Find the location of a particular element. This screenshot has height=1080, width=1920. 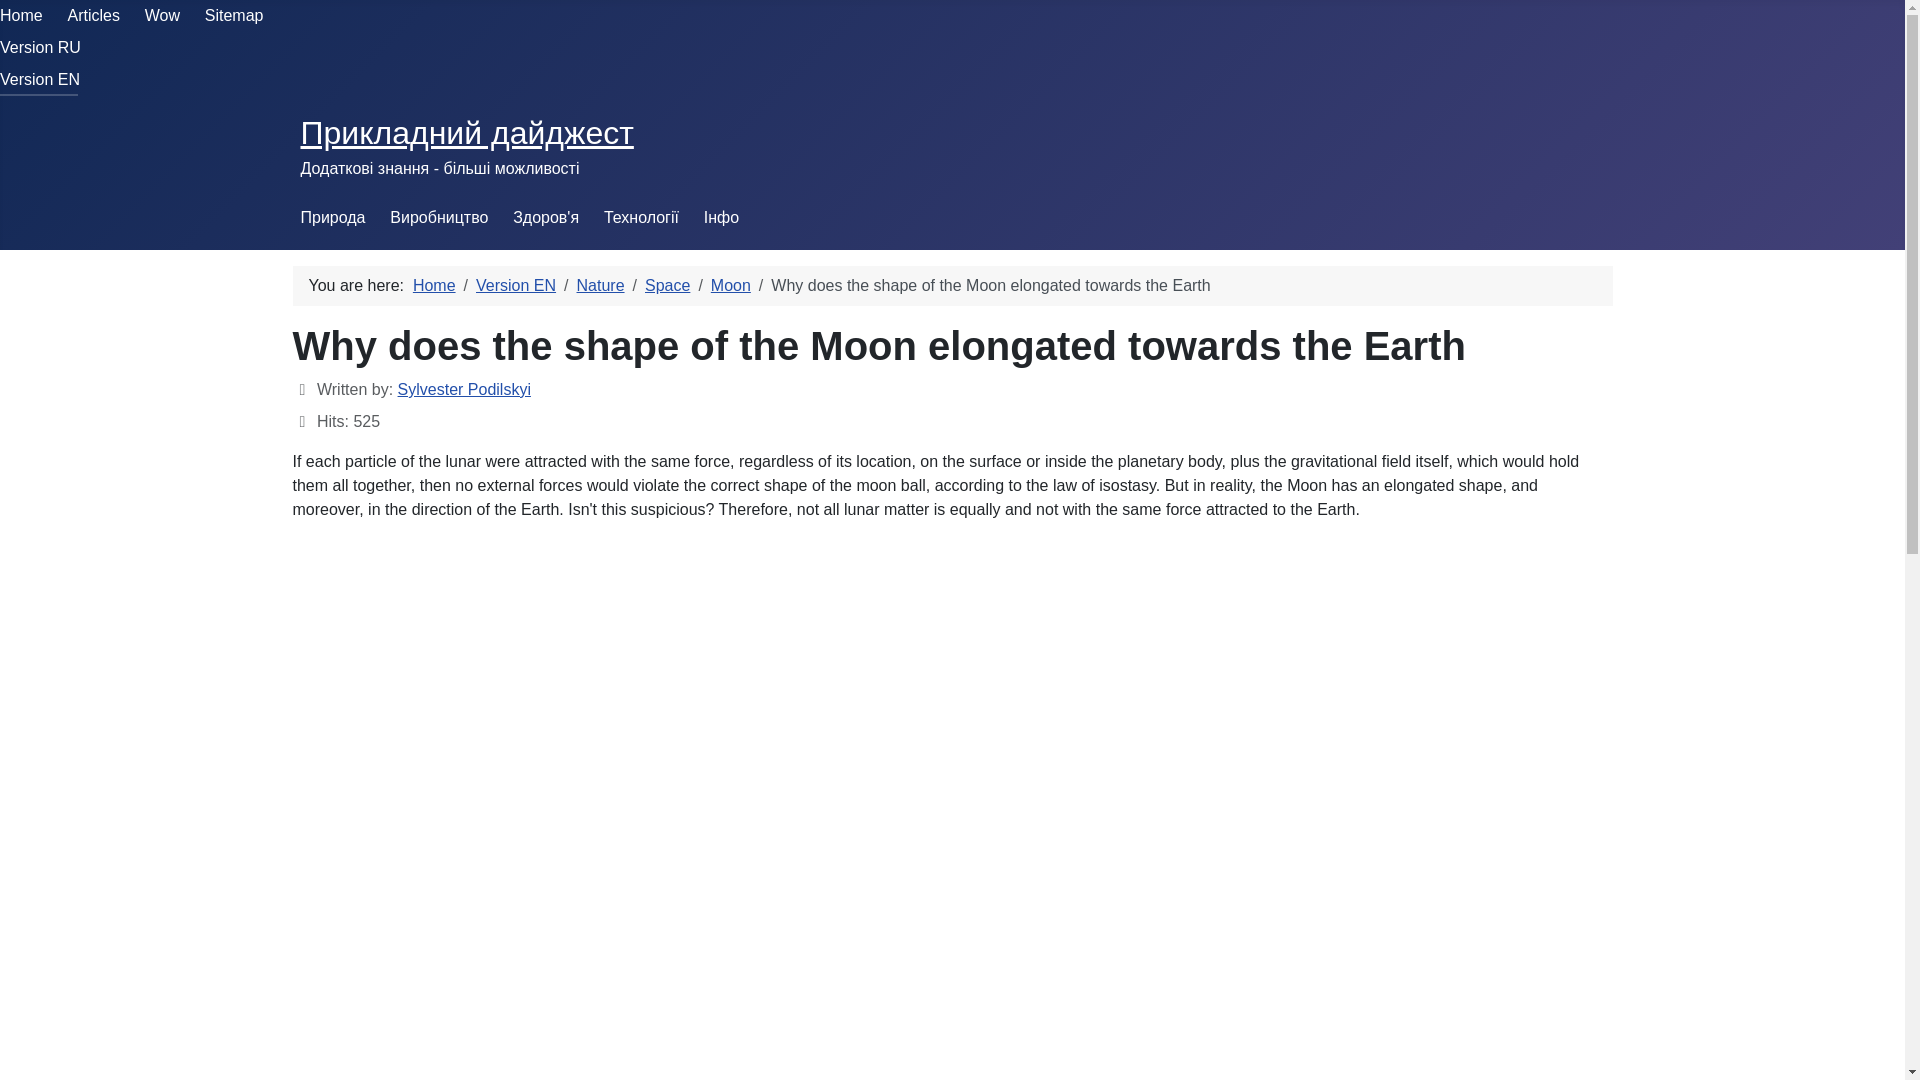

Articles is located at coordinates (93, 14).